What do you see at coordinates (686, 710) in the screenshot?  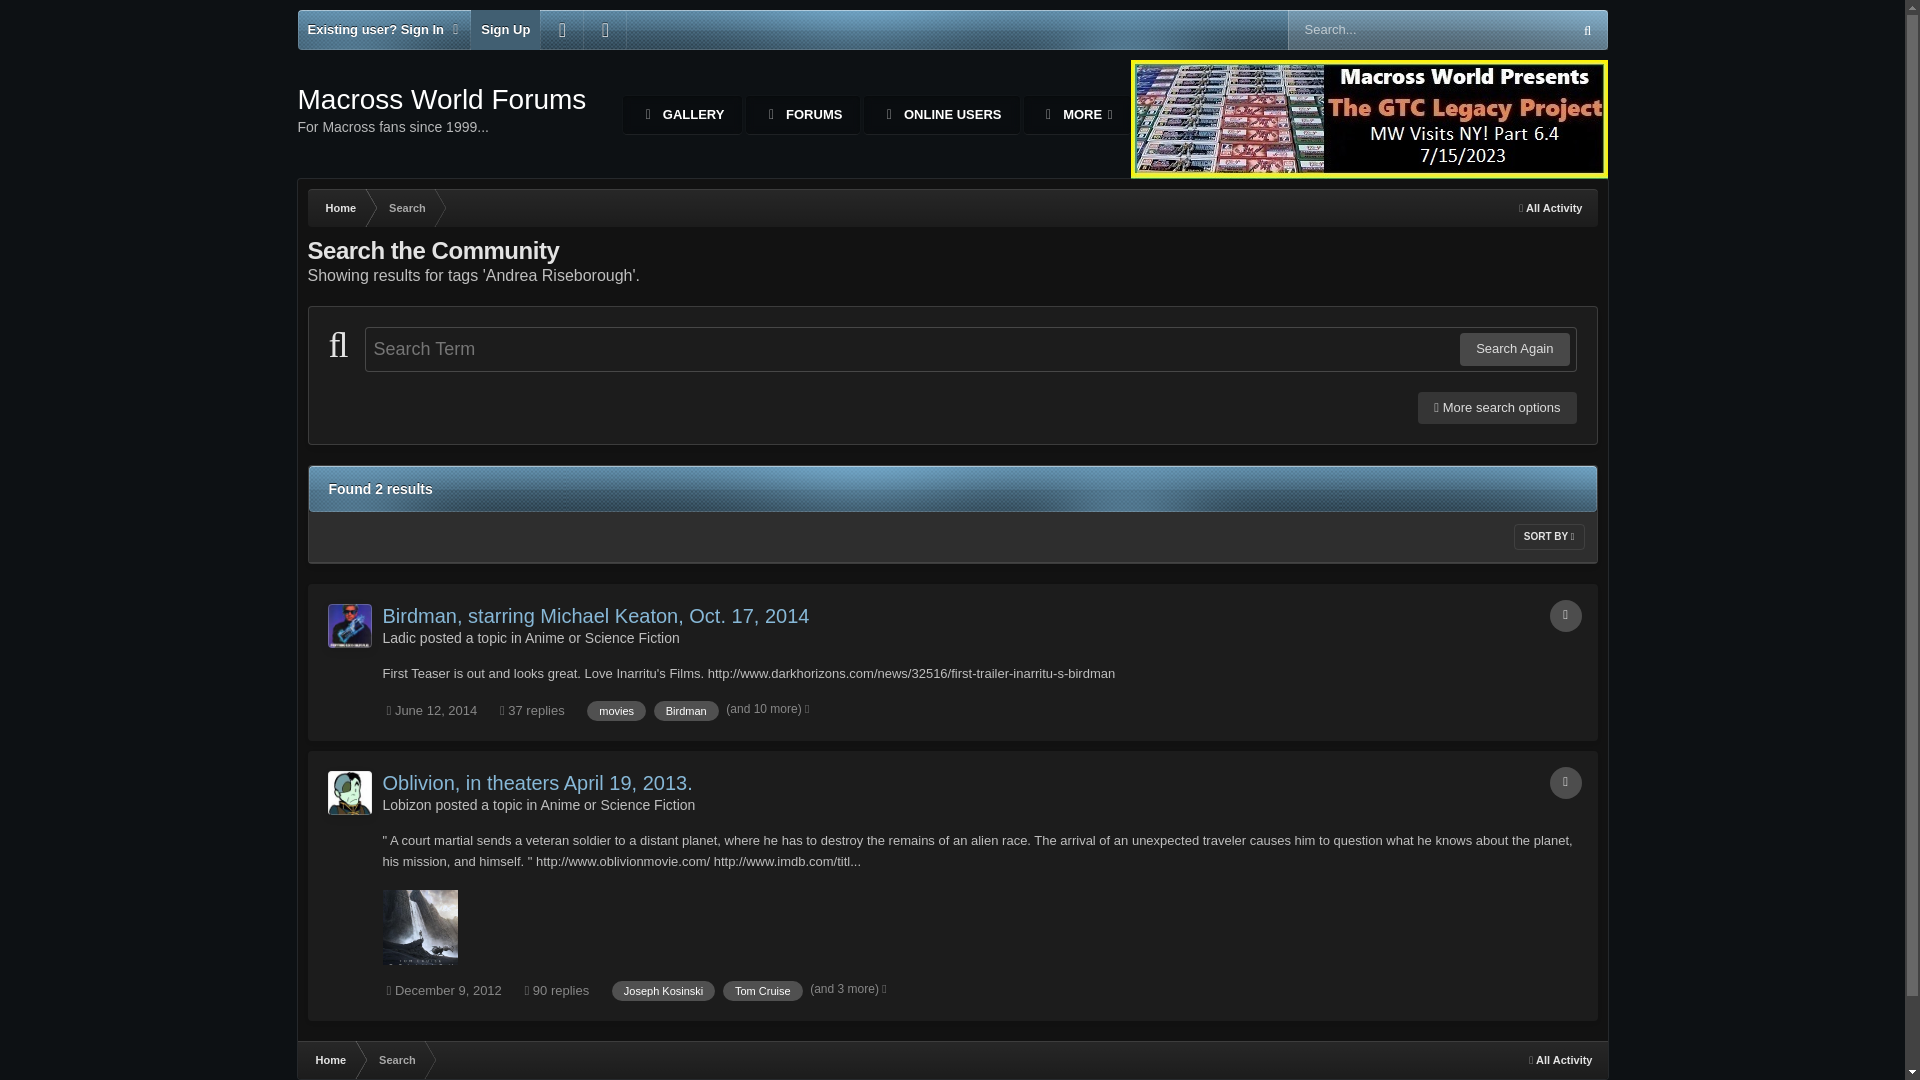 I see `Find other content tagged with 'Birdman'` at bounding box center [686, 710].